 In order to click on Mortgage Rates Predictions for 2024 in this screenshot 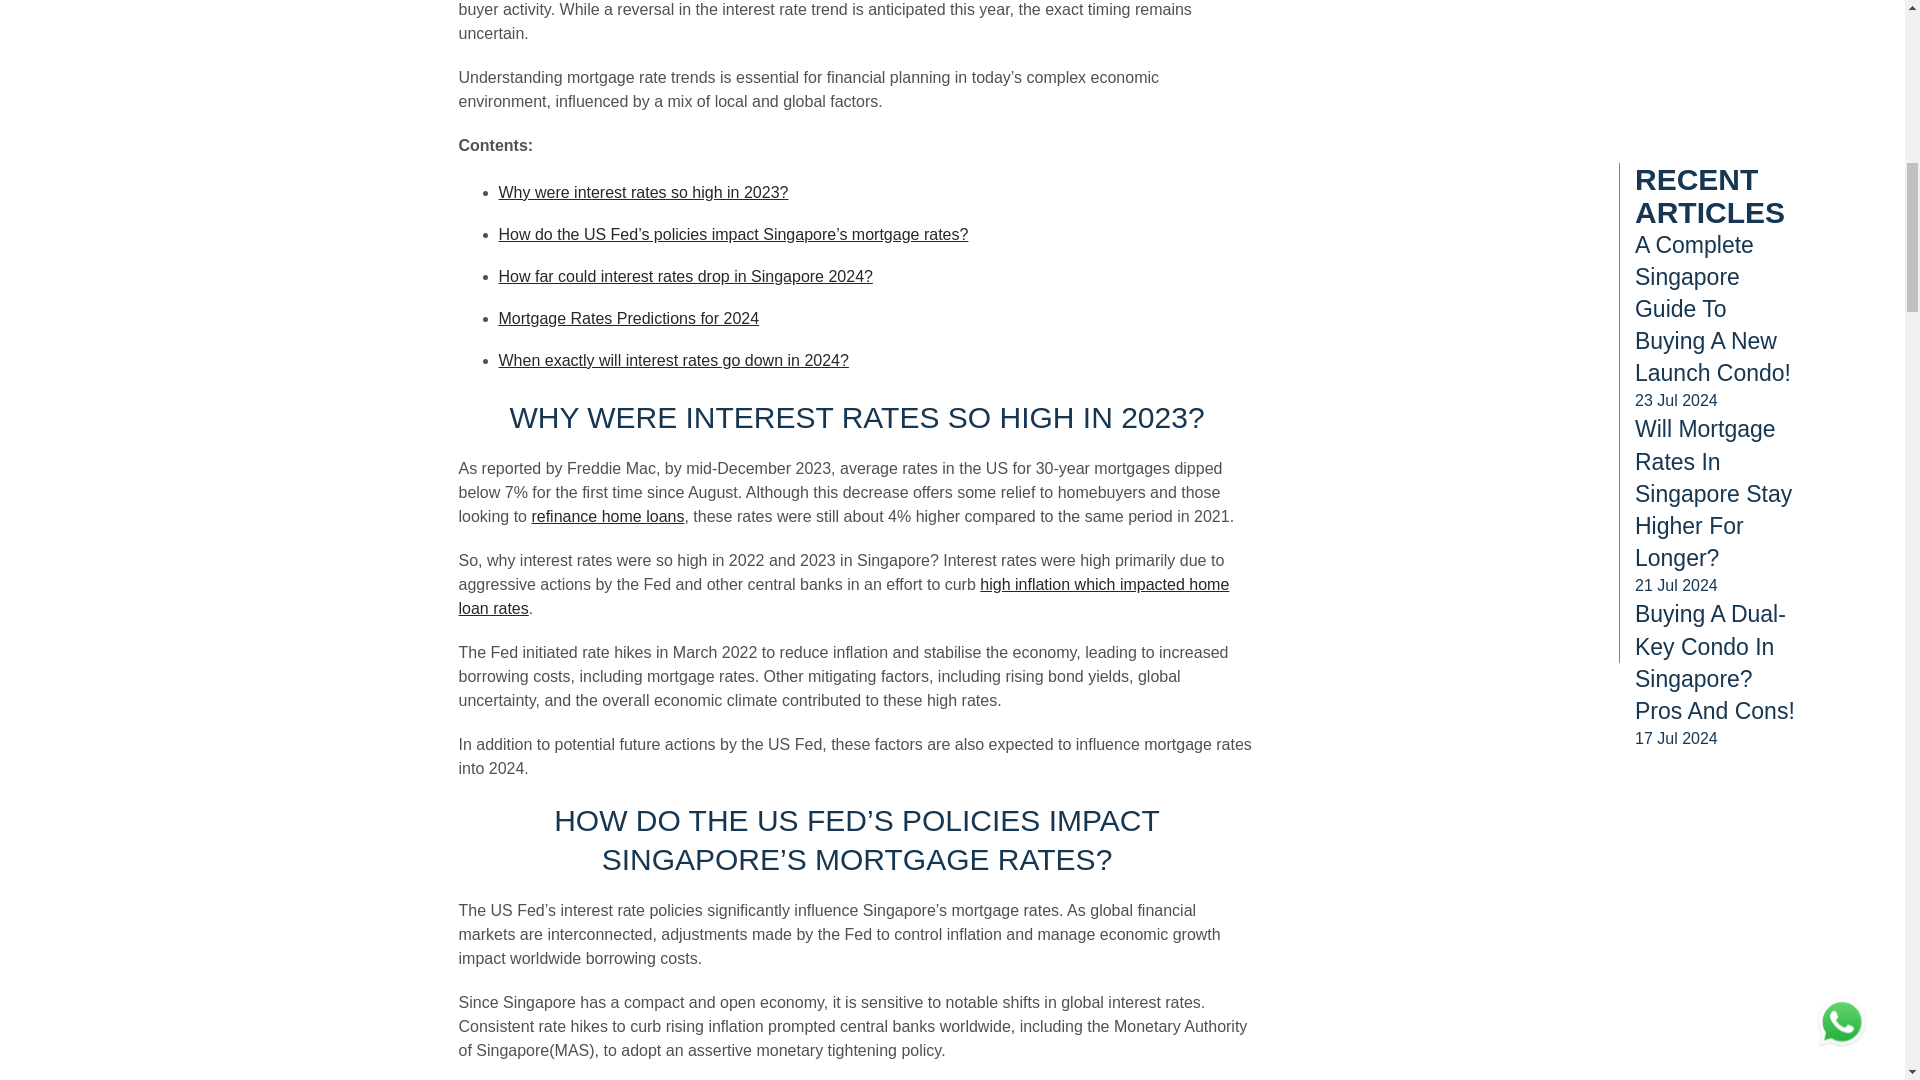, I will do `click(628, 318)`.